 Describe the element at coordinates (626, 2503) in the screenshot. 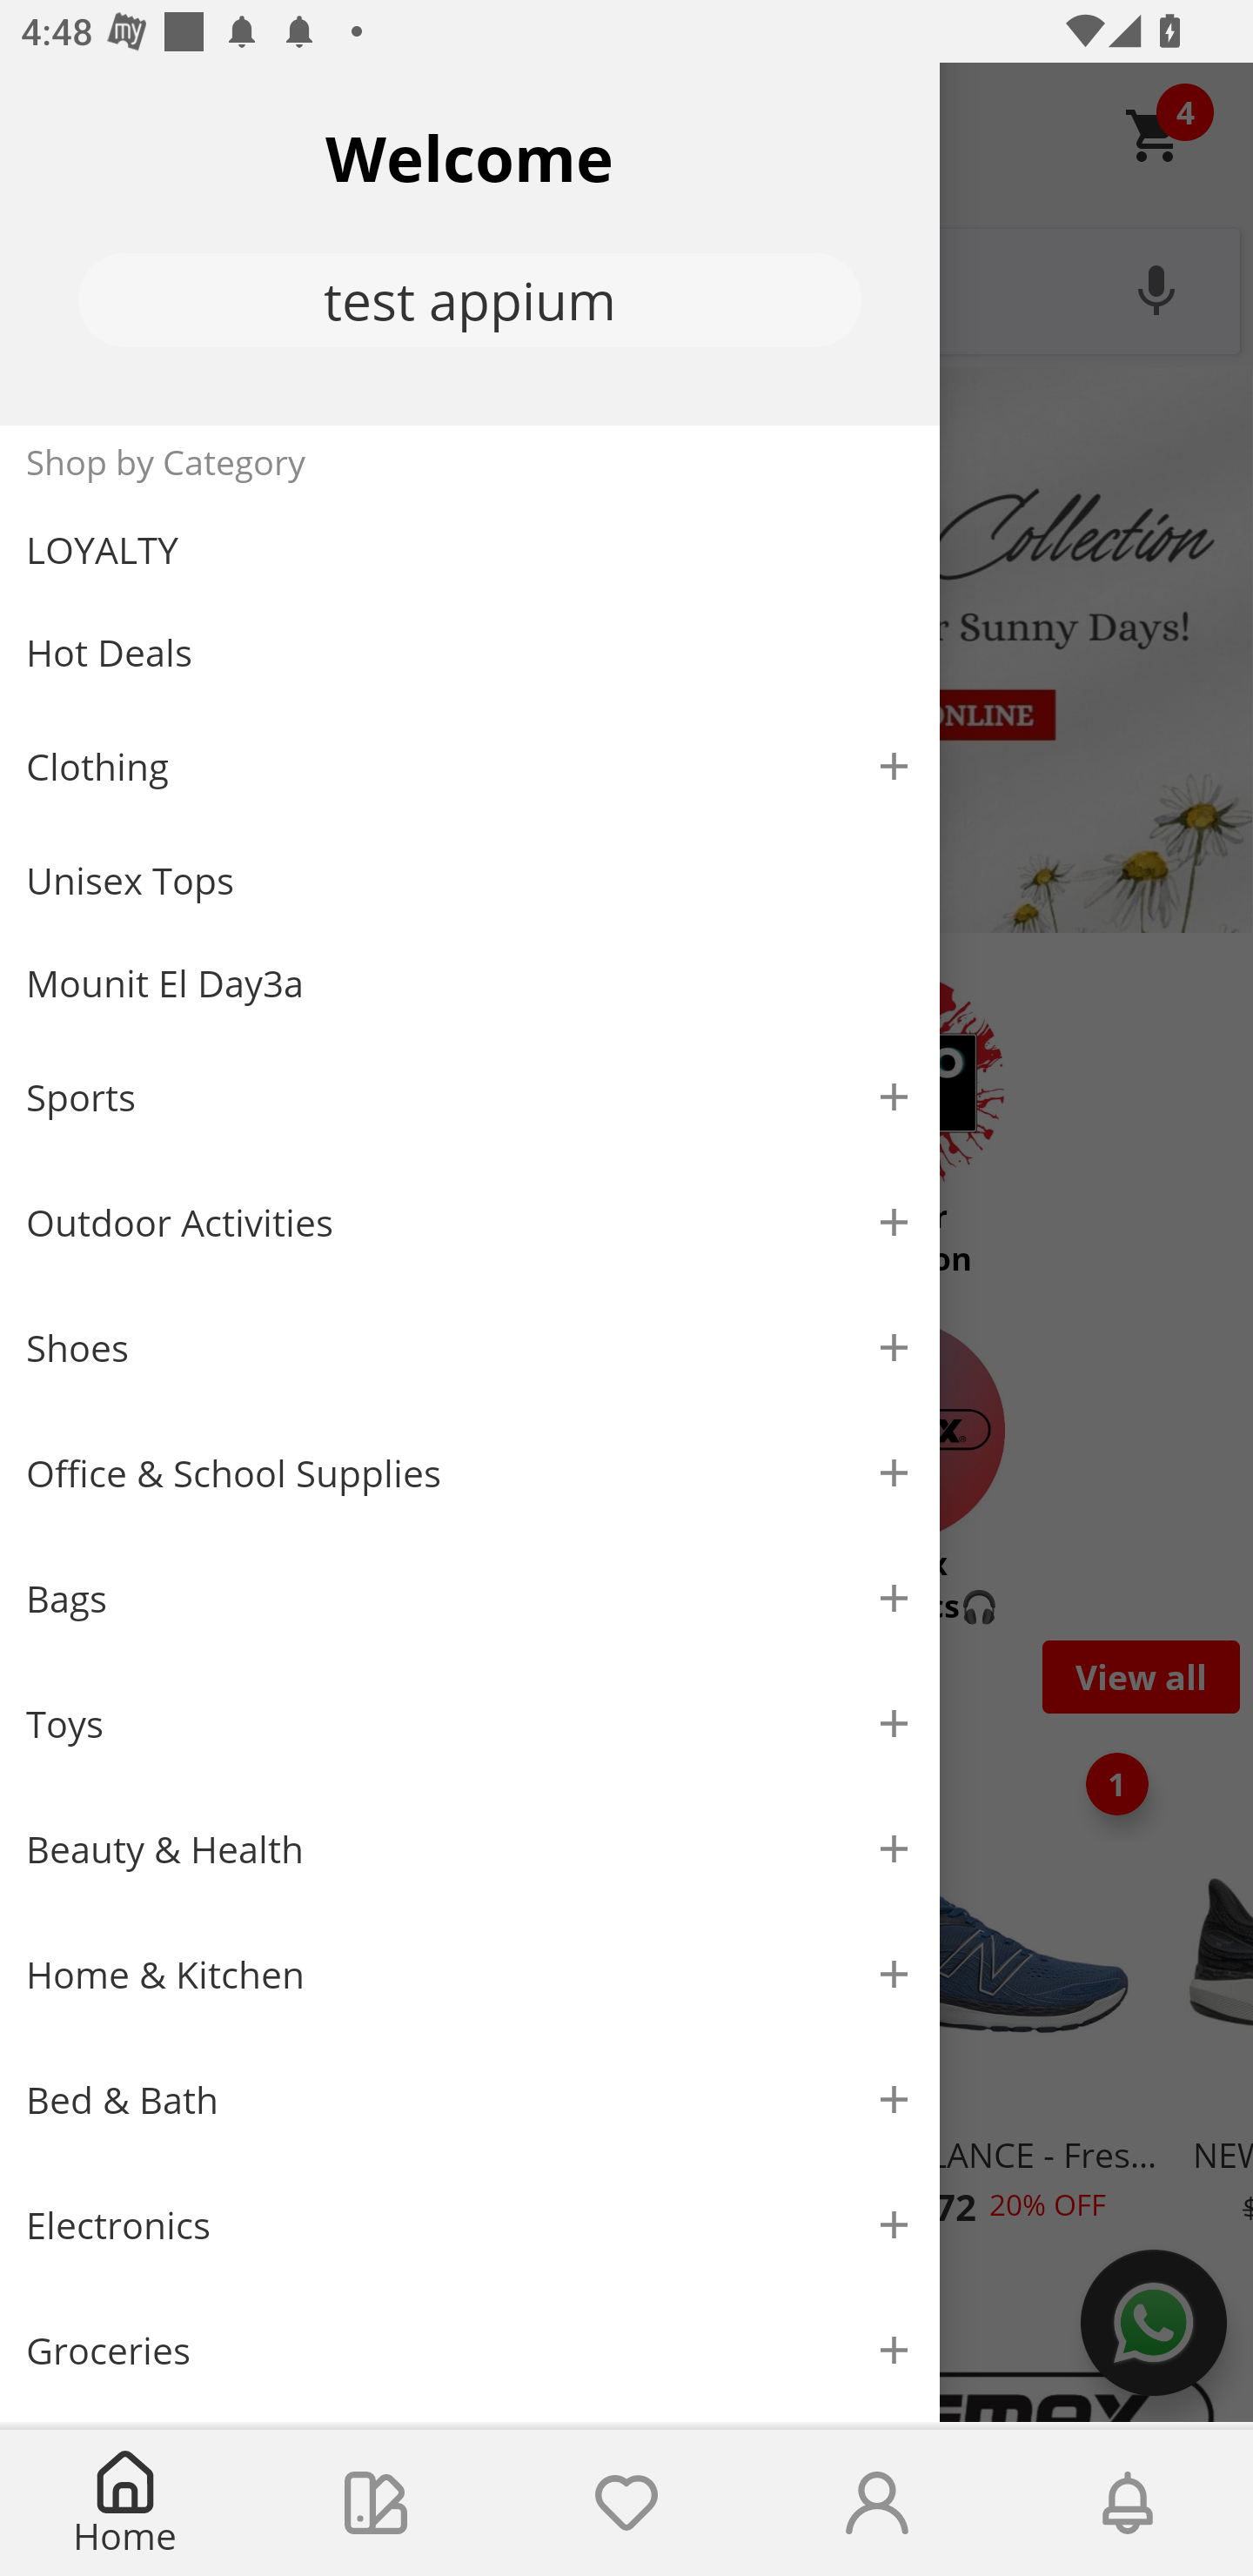

I see `Wishlist` at that location.